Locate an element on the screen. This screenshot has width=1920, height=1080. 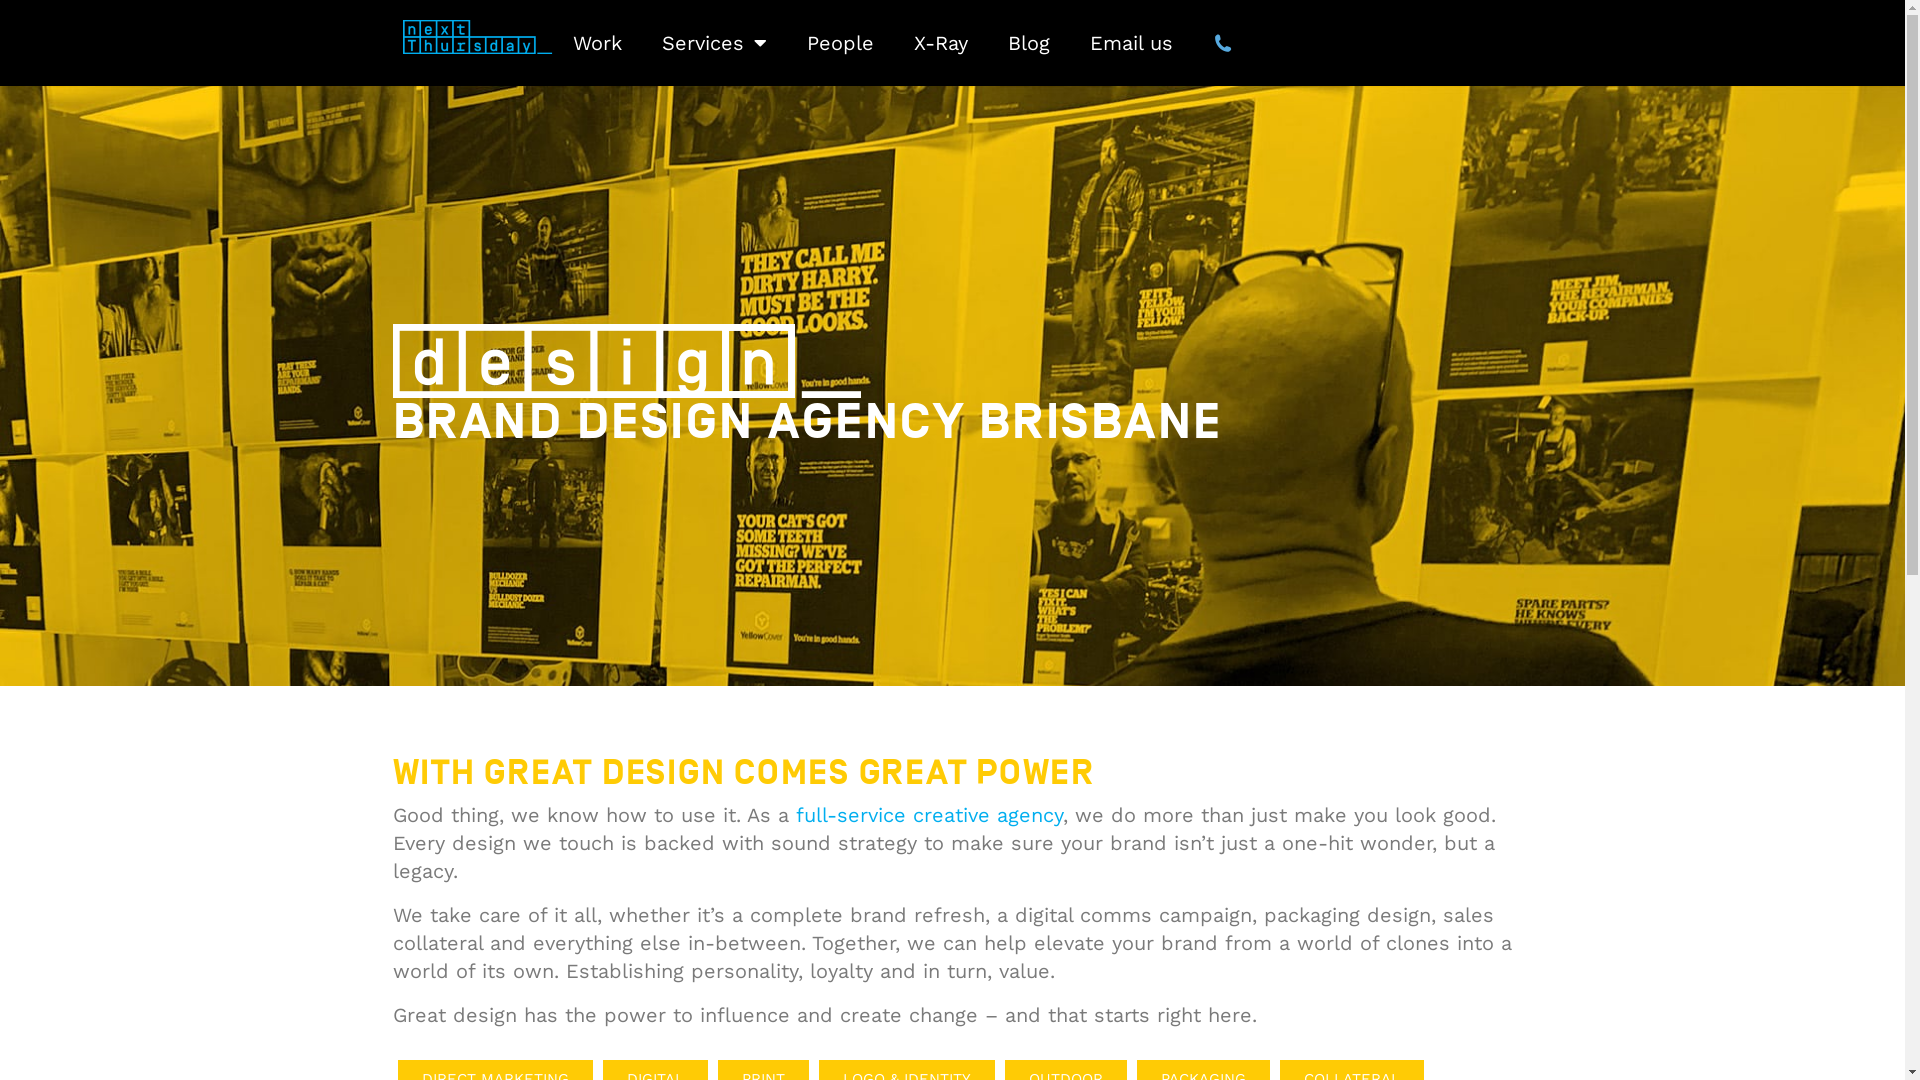
full-service creative agency is located at coordinates (930, 815).